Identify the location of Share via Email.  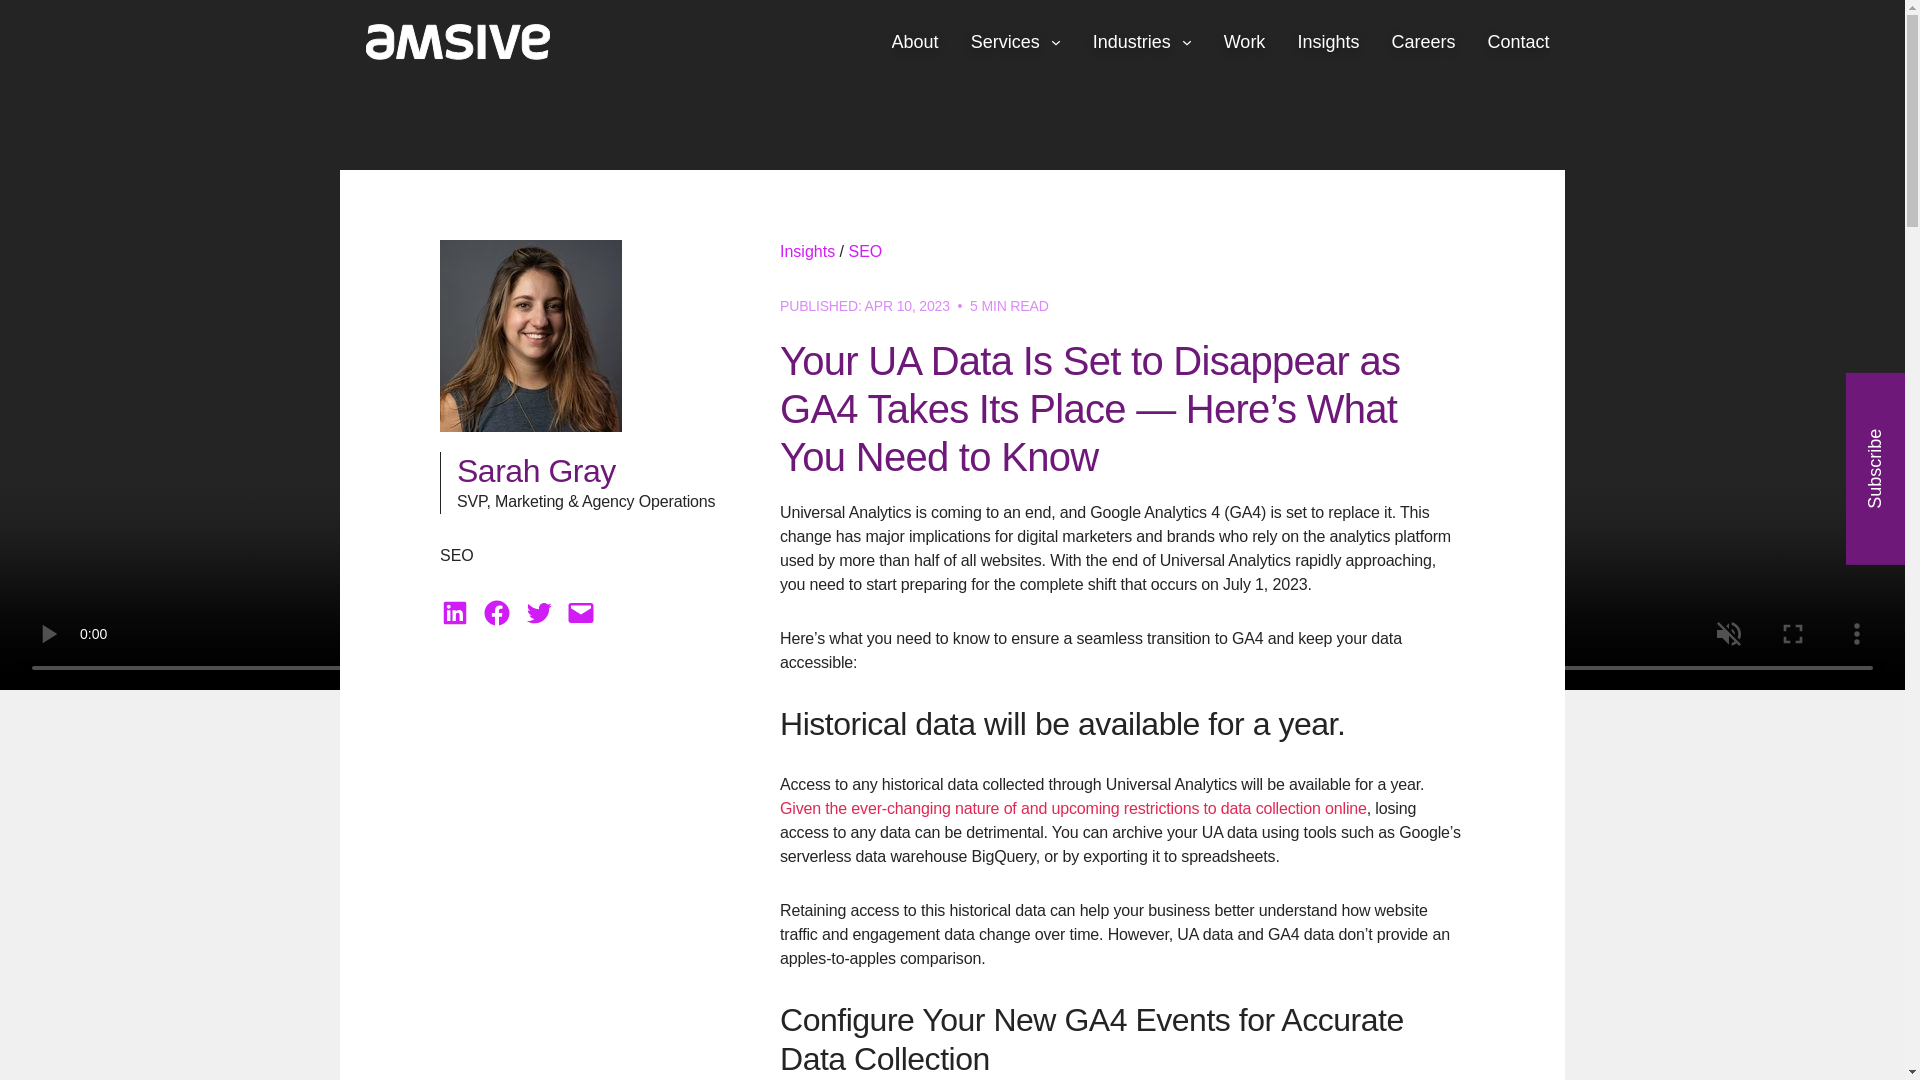
(580, 612).